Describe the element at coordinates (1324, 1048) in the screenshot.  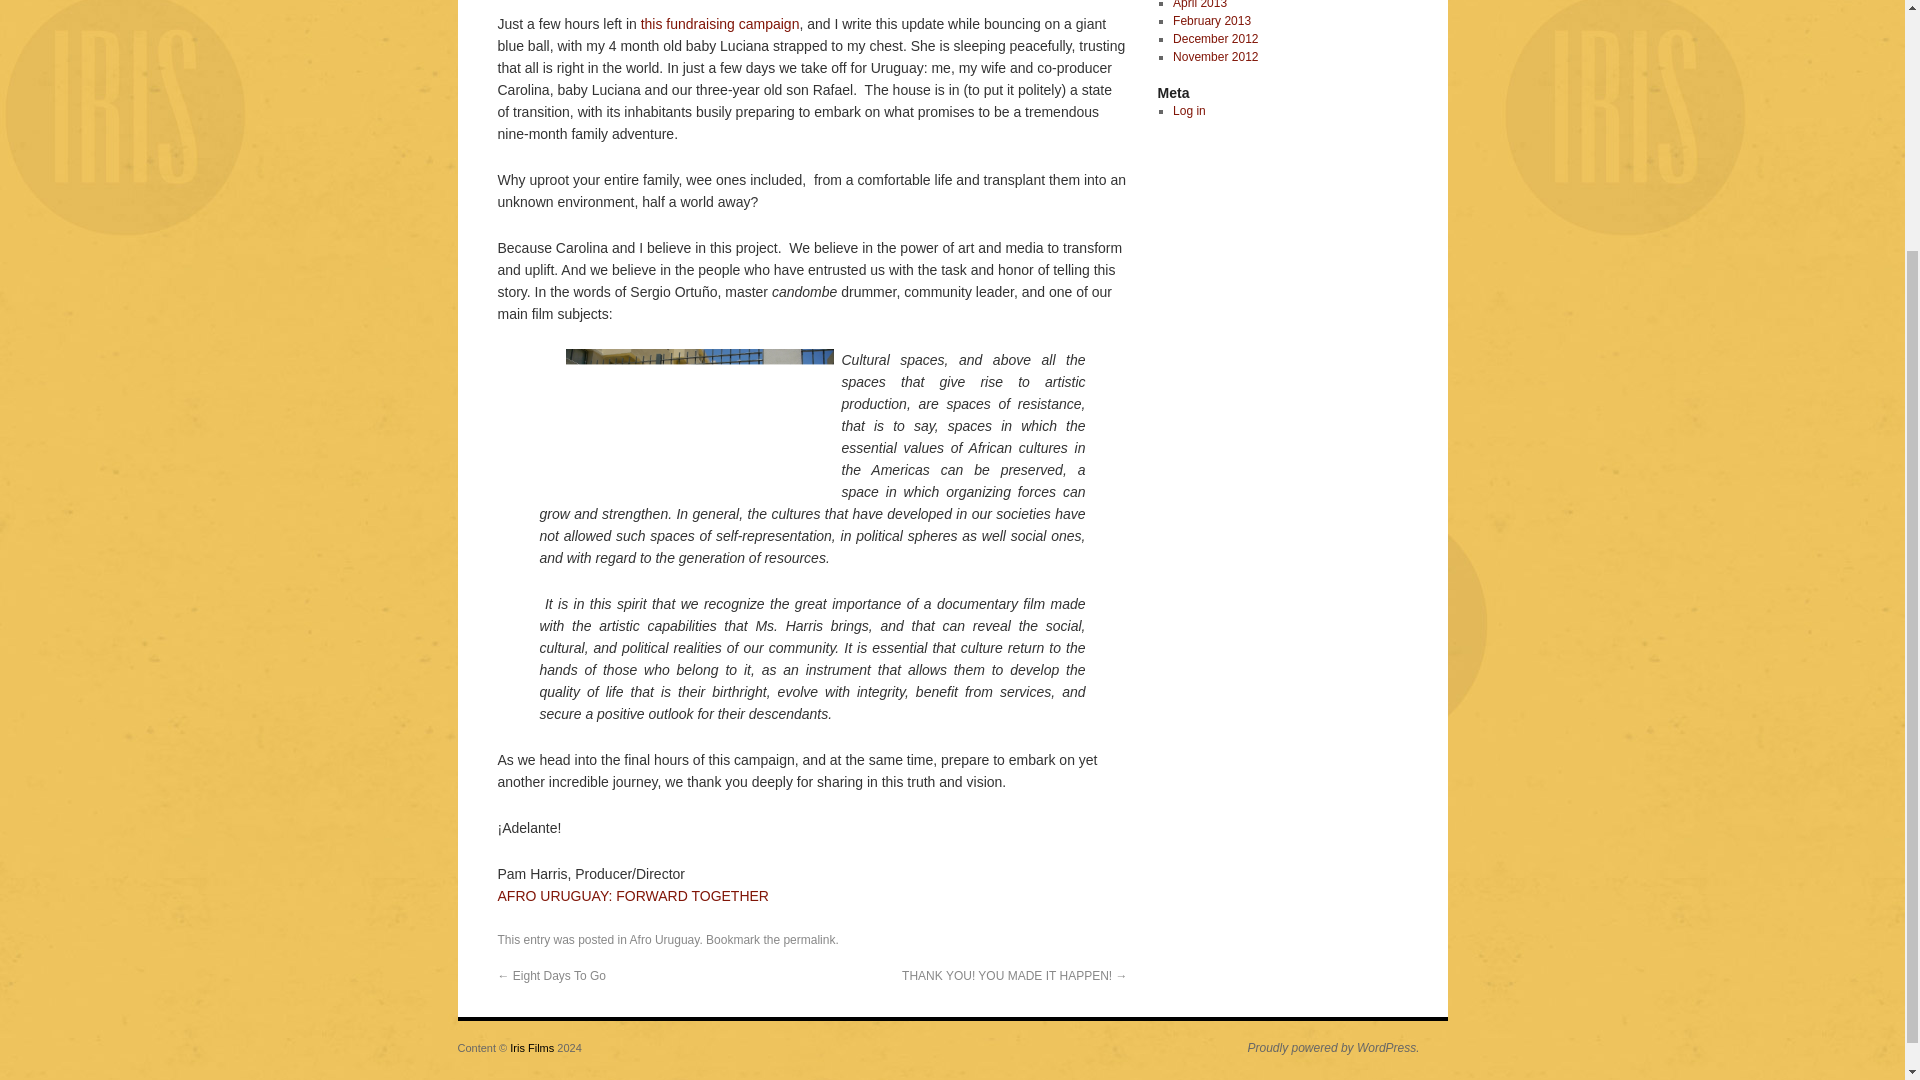
I see `Proudly powered by WordPress.` at that location.